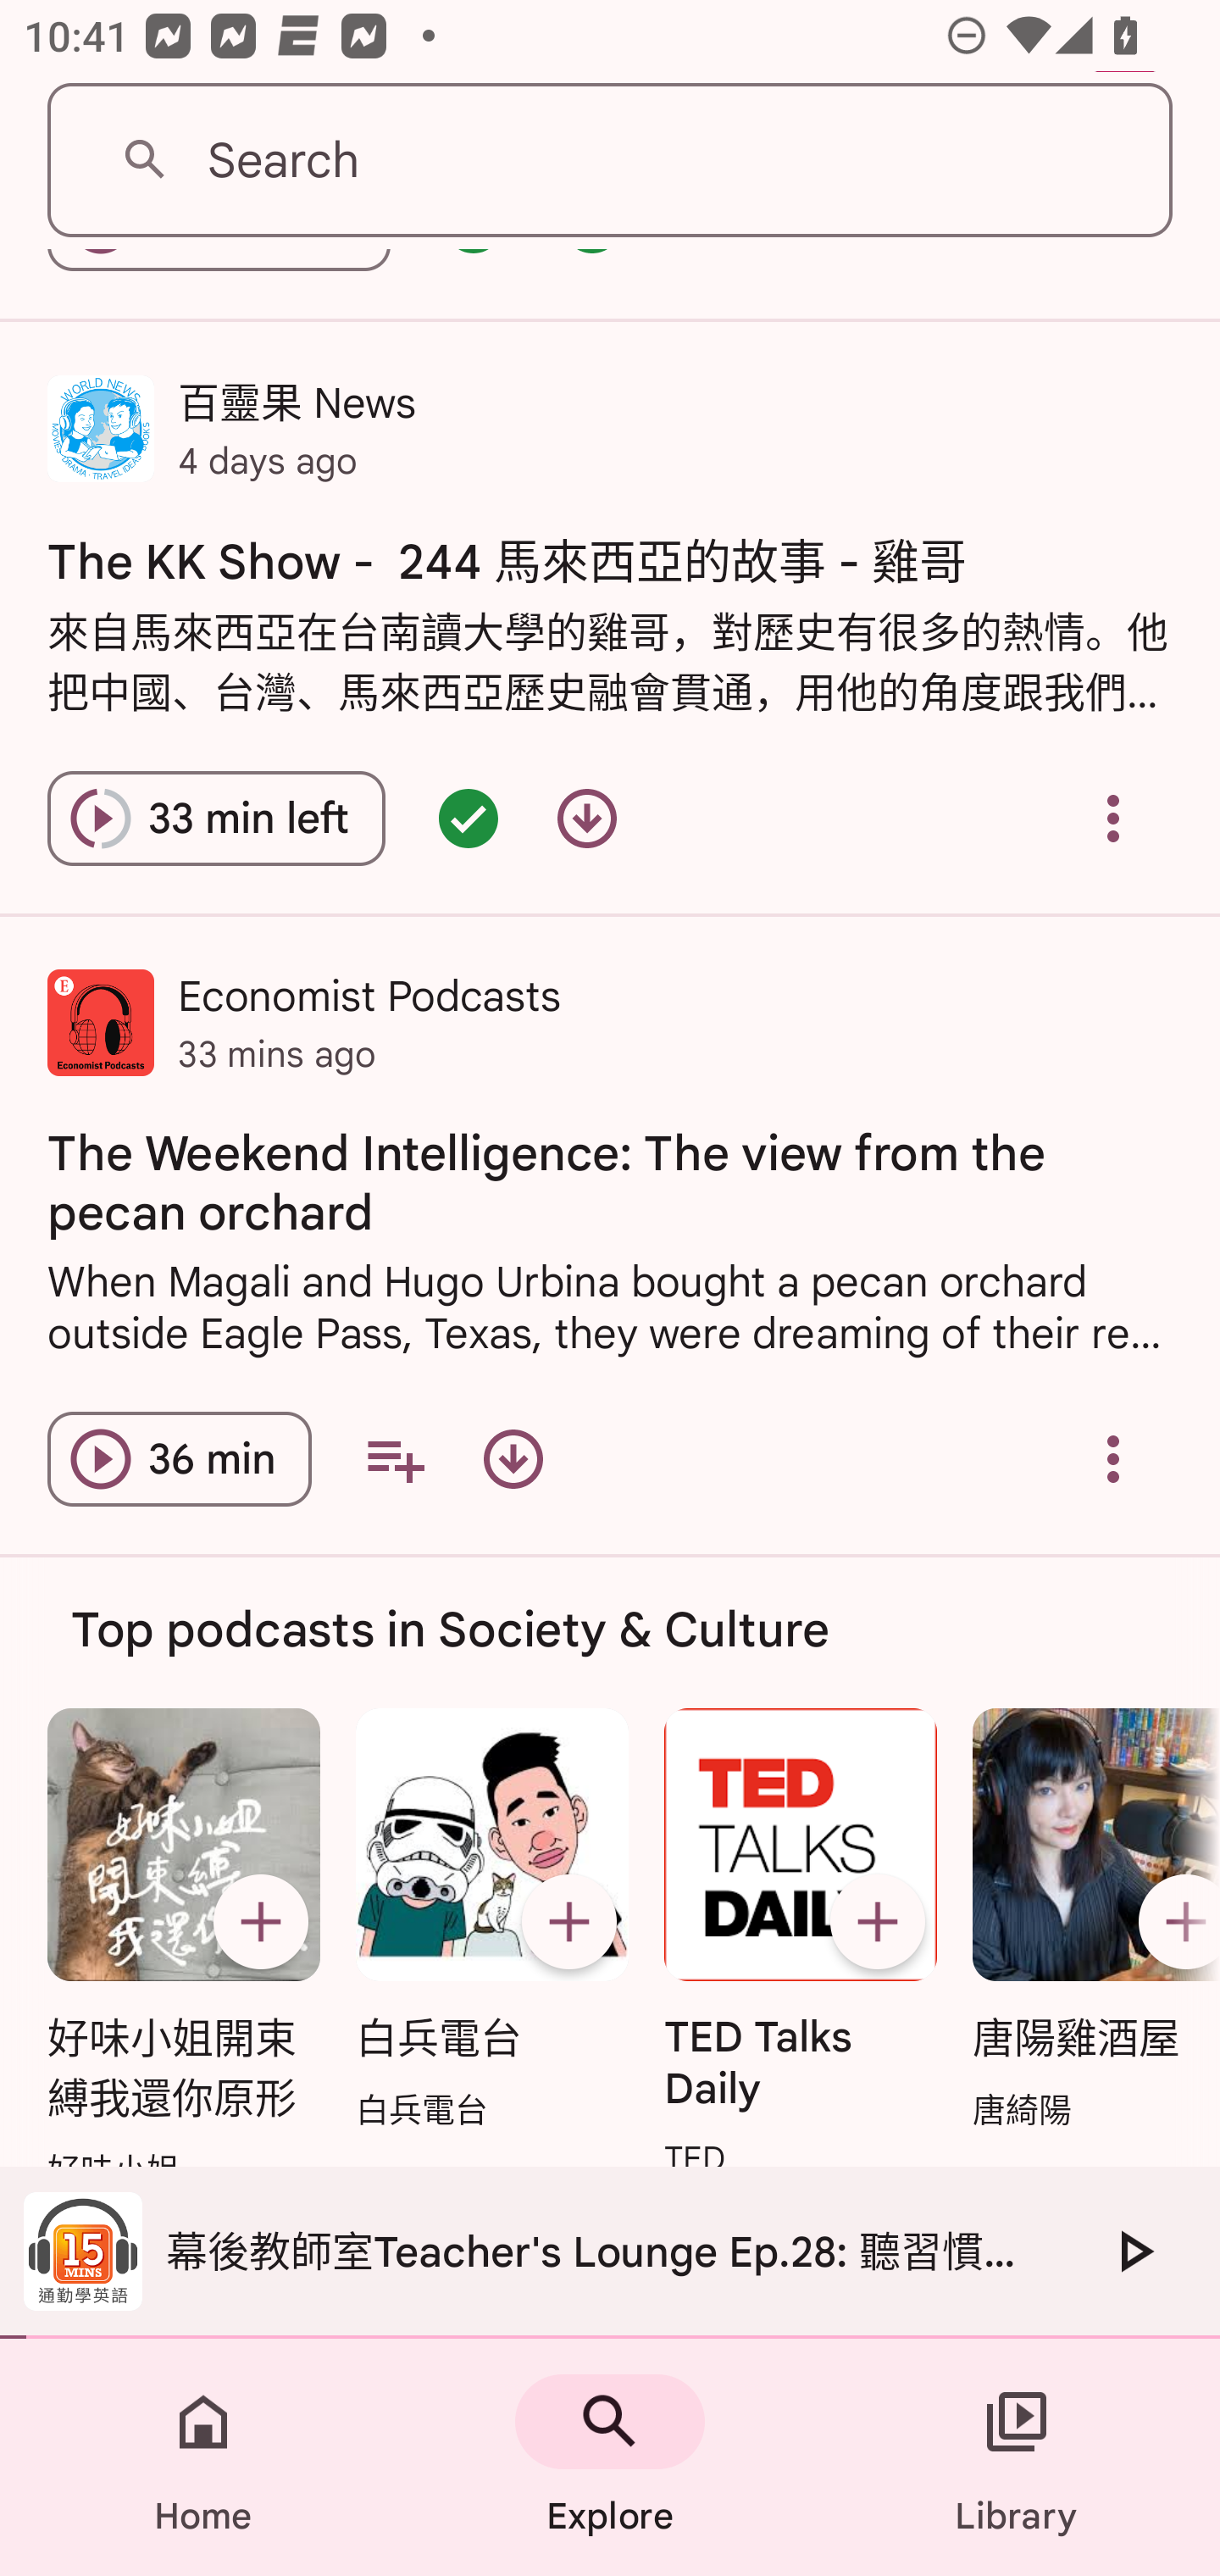 This screenshot has width=1220, height=2576. I want to click on Library, so click(1017, 2457).